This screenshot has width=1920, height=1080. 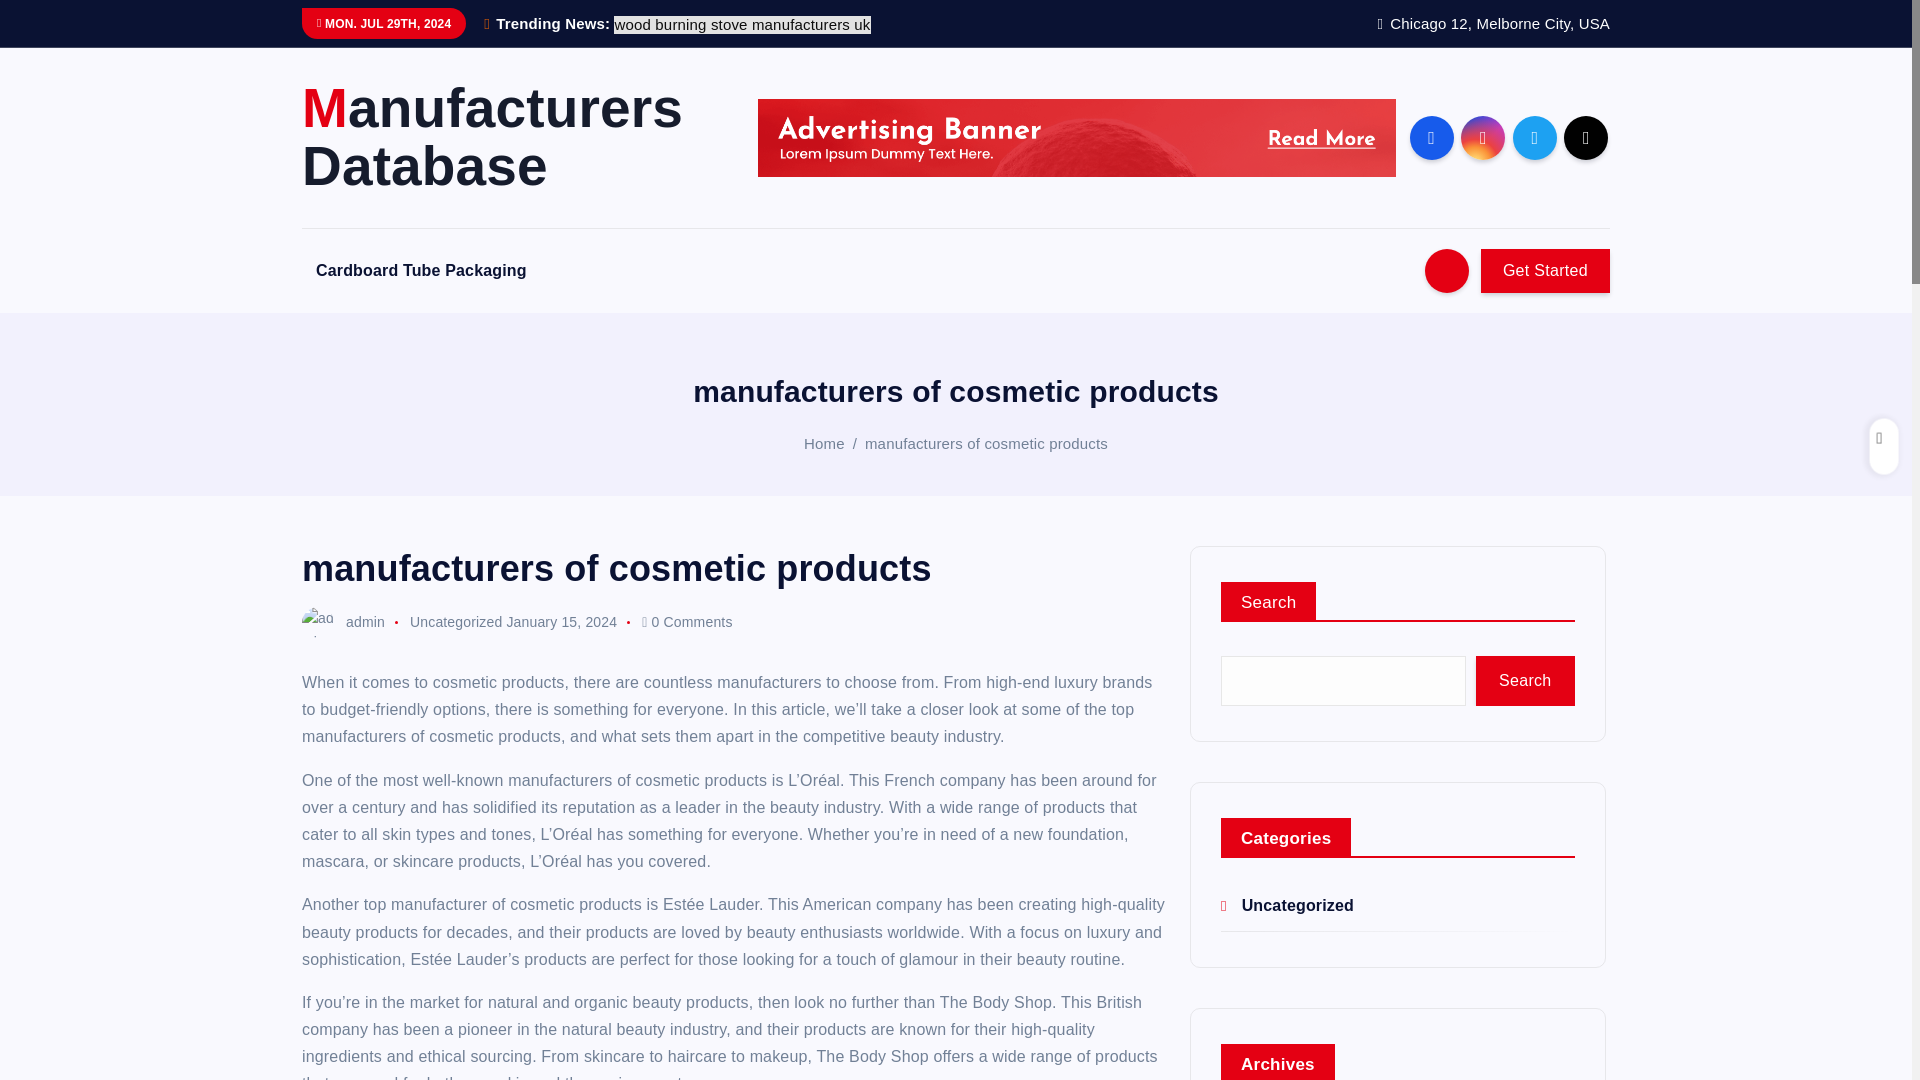 I want to click on Home, so click(x=824, y=442).